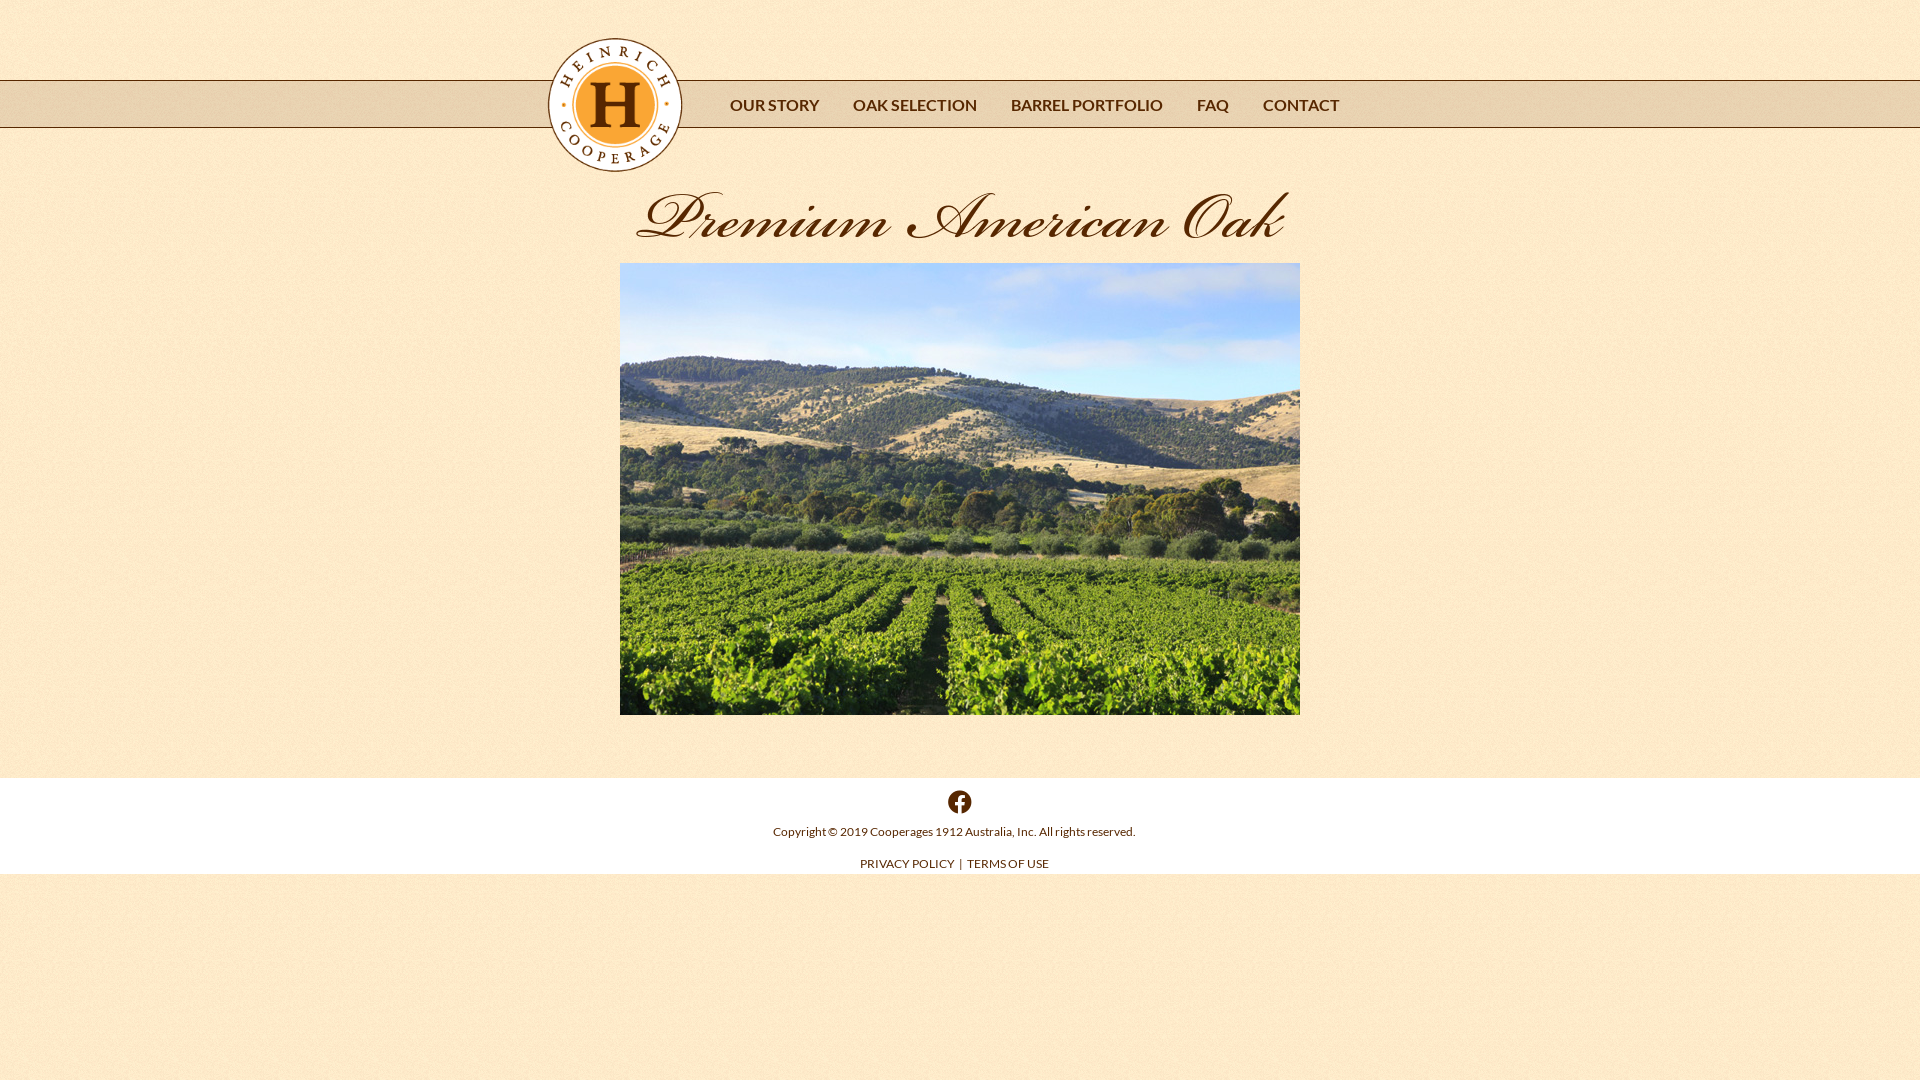 This screenshot has width=1920, height=1080. Describe the element at coordinates (1007, 864) in the screenshot. I see `TERMS OF USE` at that location.